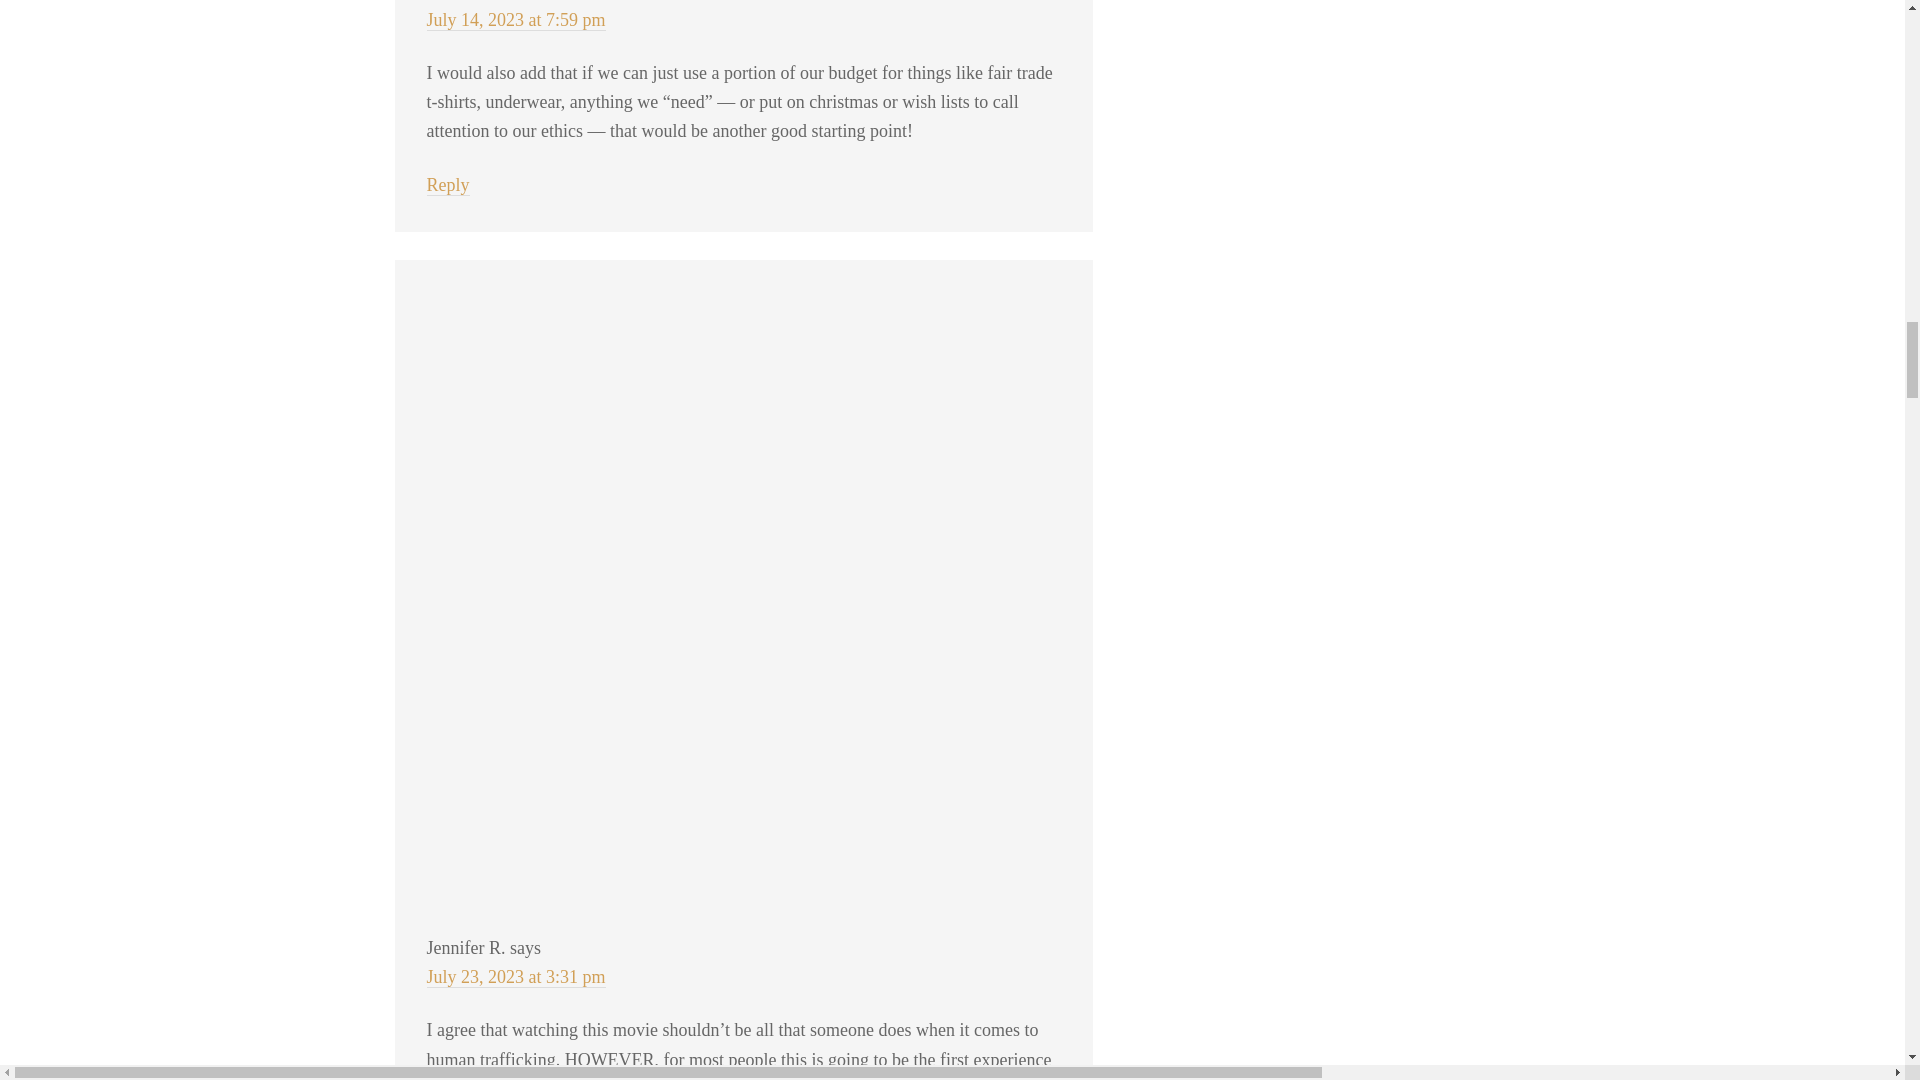  What do you see at coordinates (447, 184) in the screenshot?
I see `Reply` at bounding box center [447, 184].